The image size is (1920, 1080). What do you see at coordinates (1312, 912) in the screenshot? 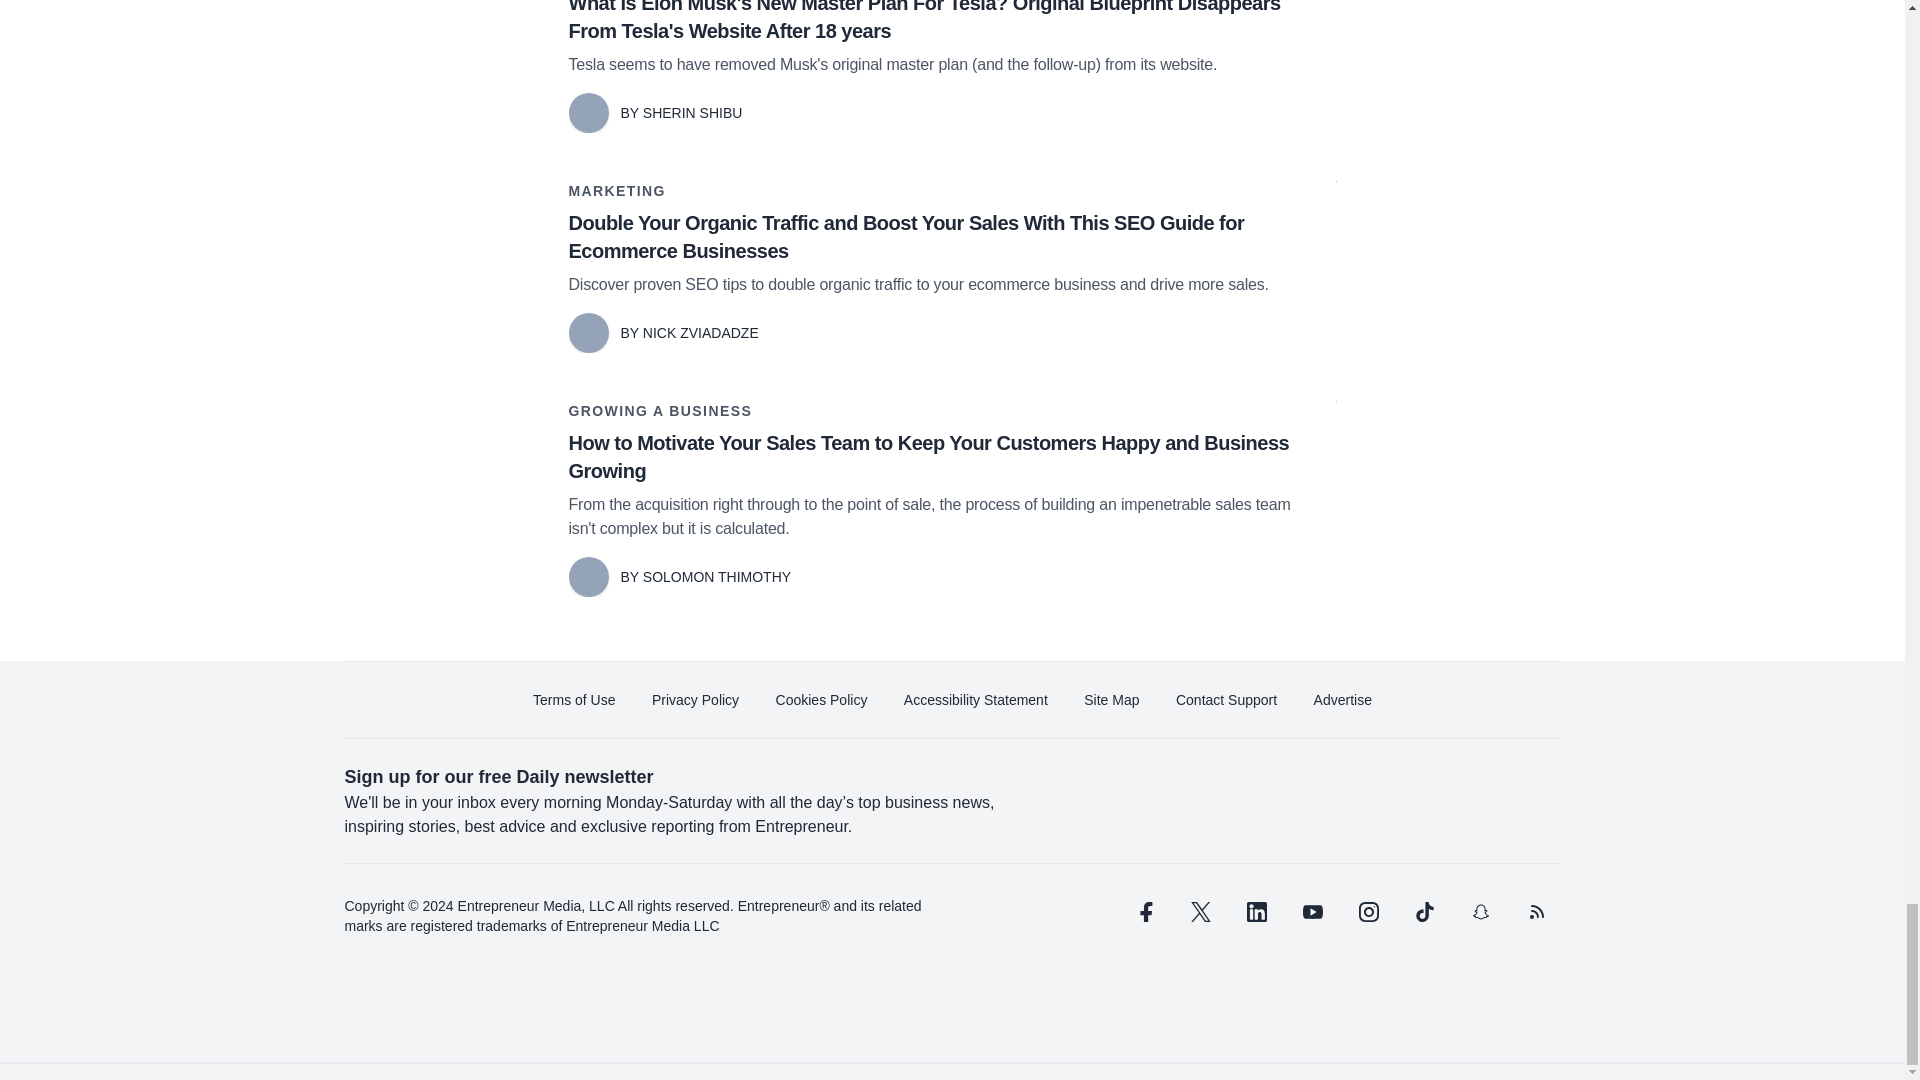
I see `youtube` at bounding box center [1312, 912].